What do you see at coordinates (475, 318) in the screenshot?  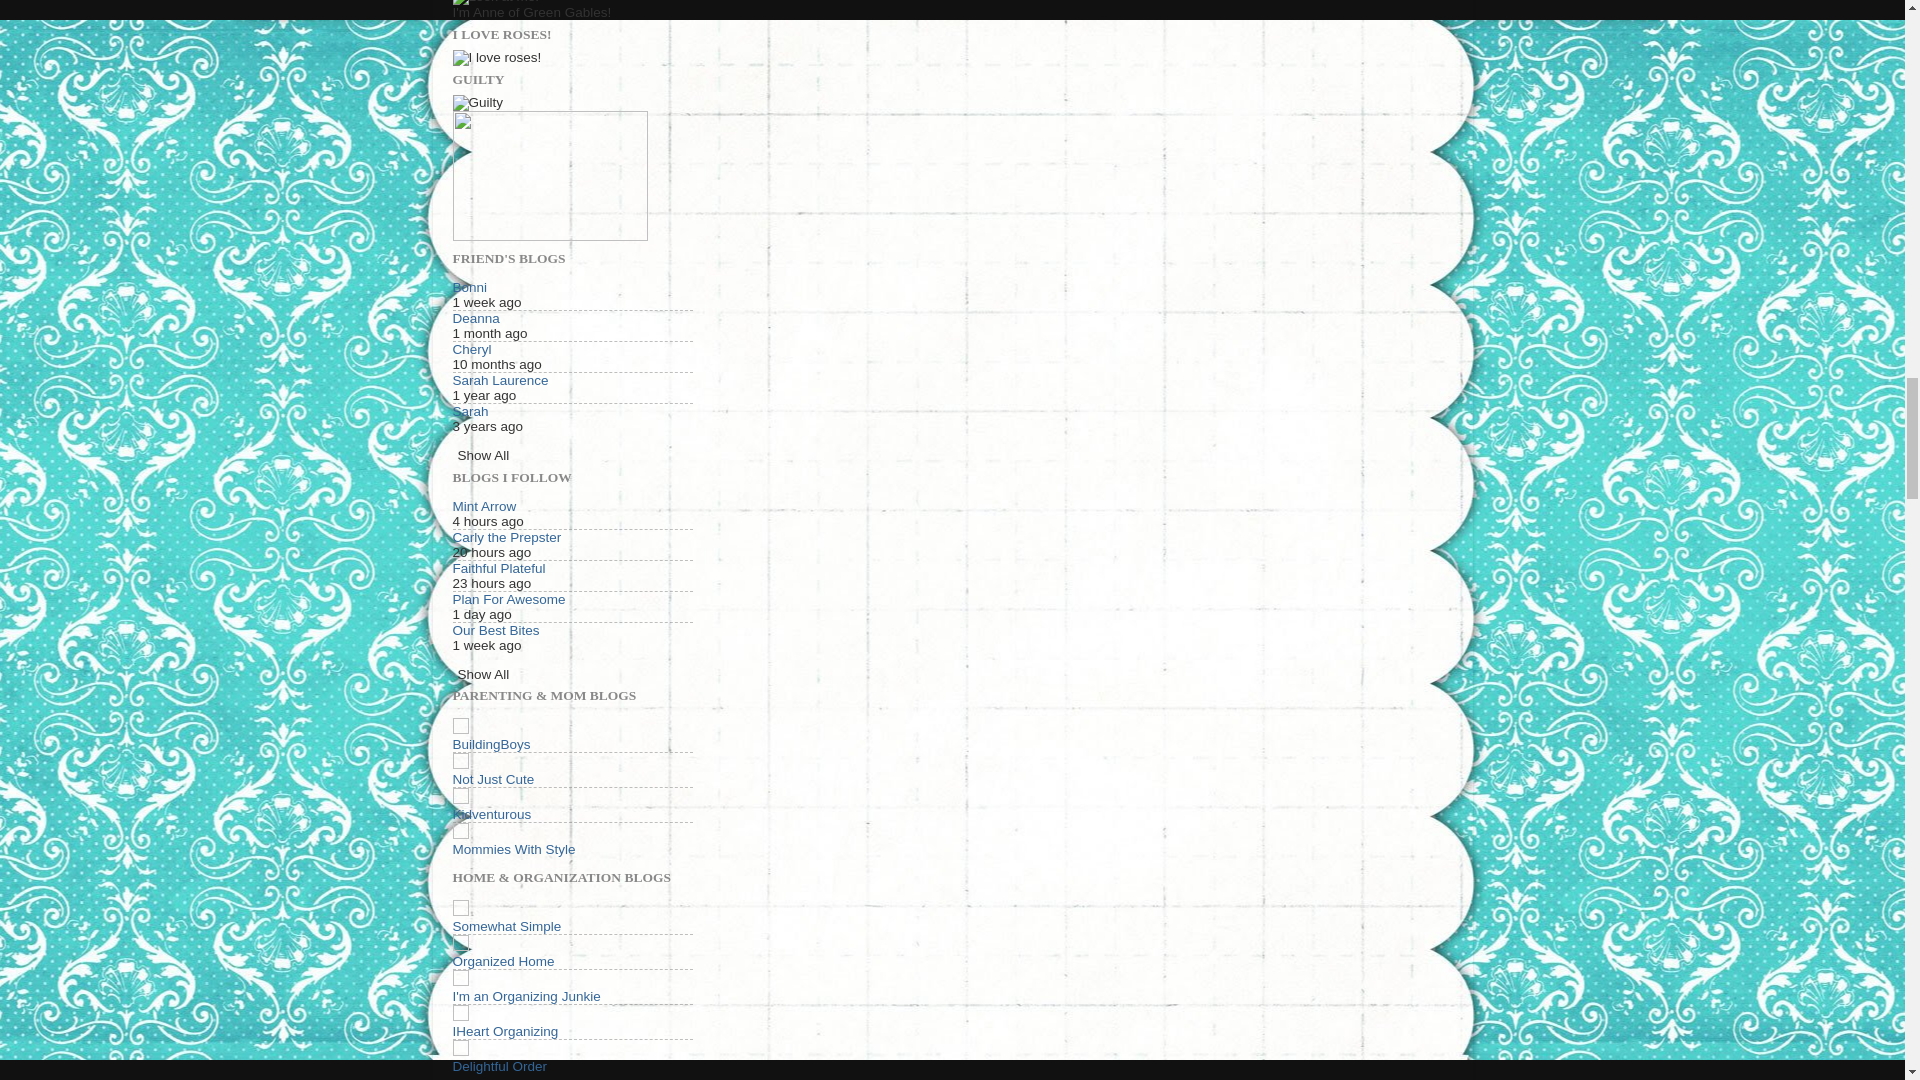 I see `Deanna` at bounding box center [475, 318].